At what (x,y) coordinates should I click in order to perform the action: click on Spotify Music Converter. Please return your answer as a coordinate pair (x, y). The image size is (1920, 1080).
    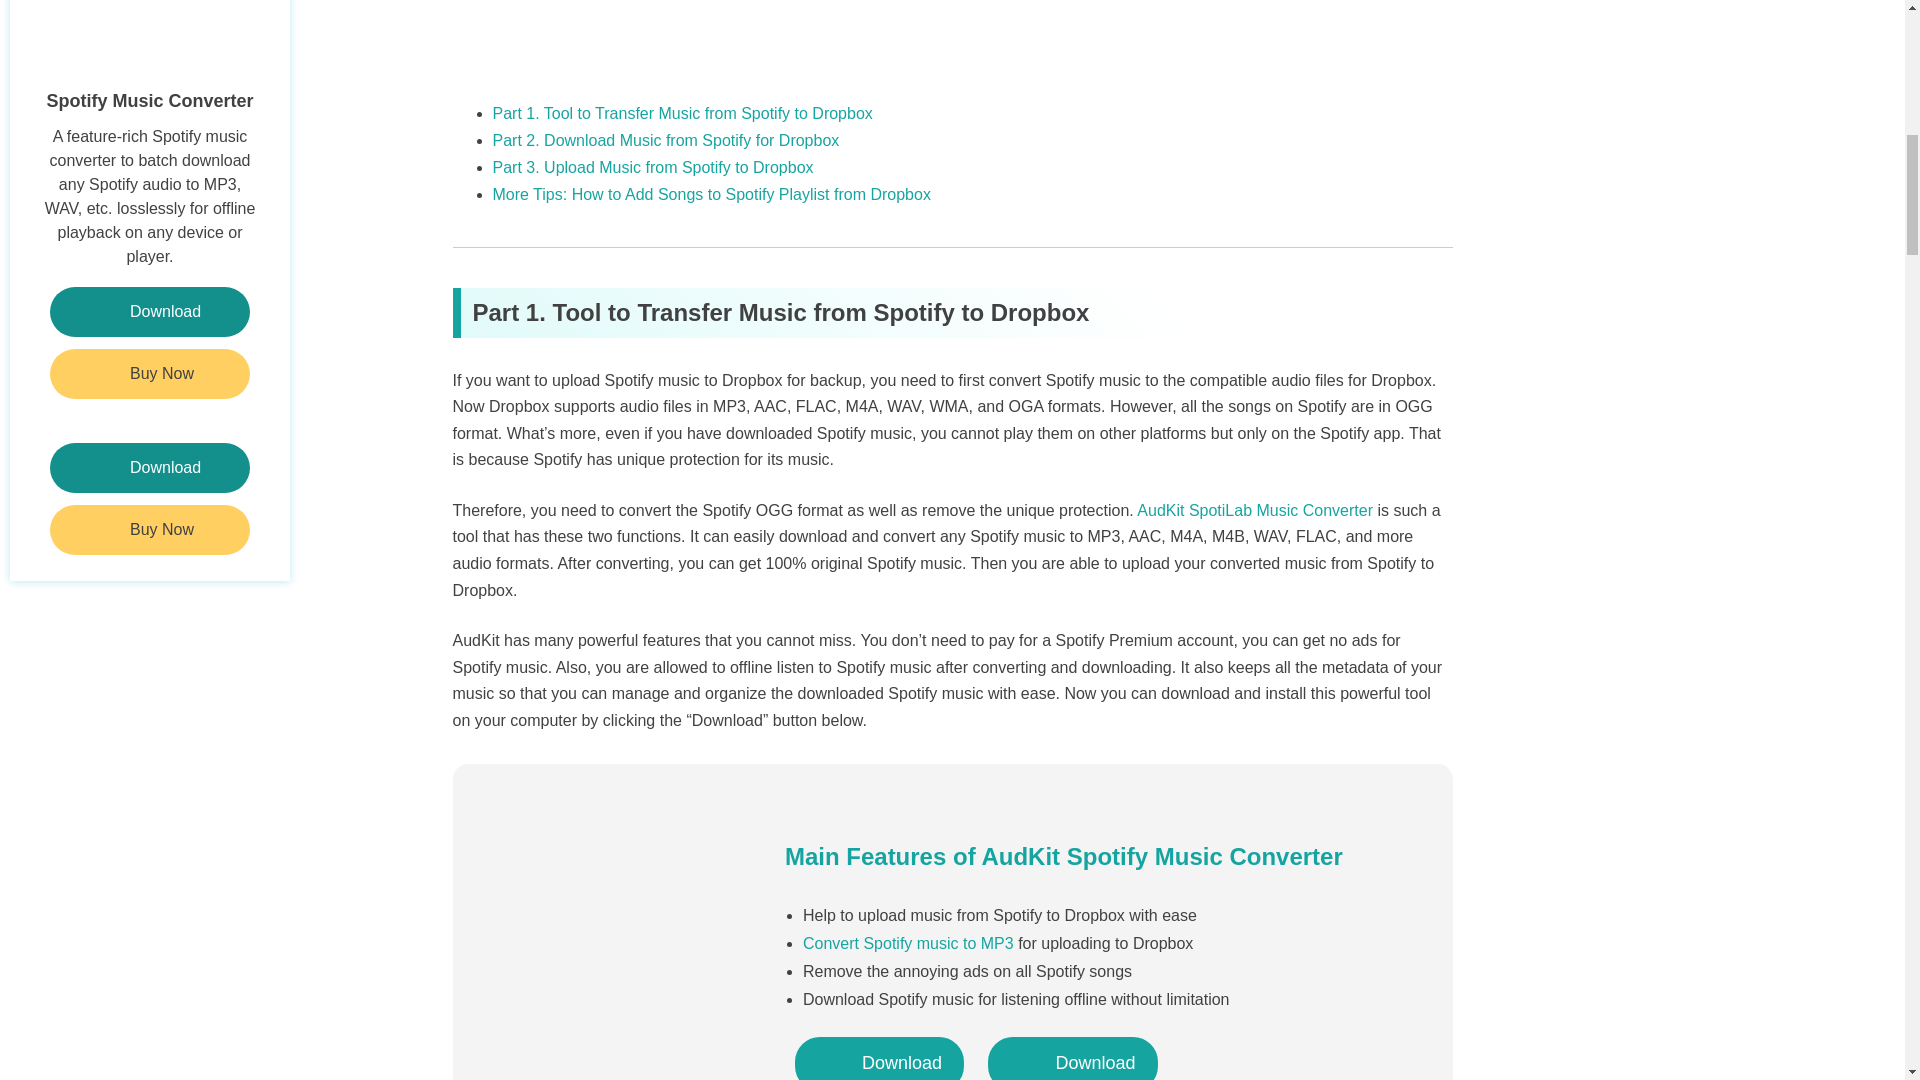
    Looking at the image, I should click on (149, 57).